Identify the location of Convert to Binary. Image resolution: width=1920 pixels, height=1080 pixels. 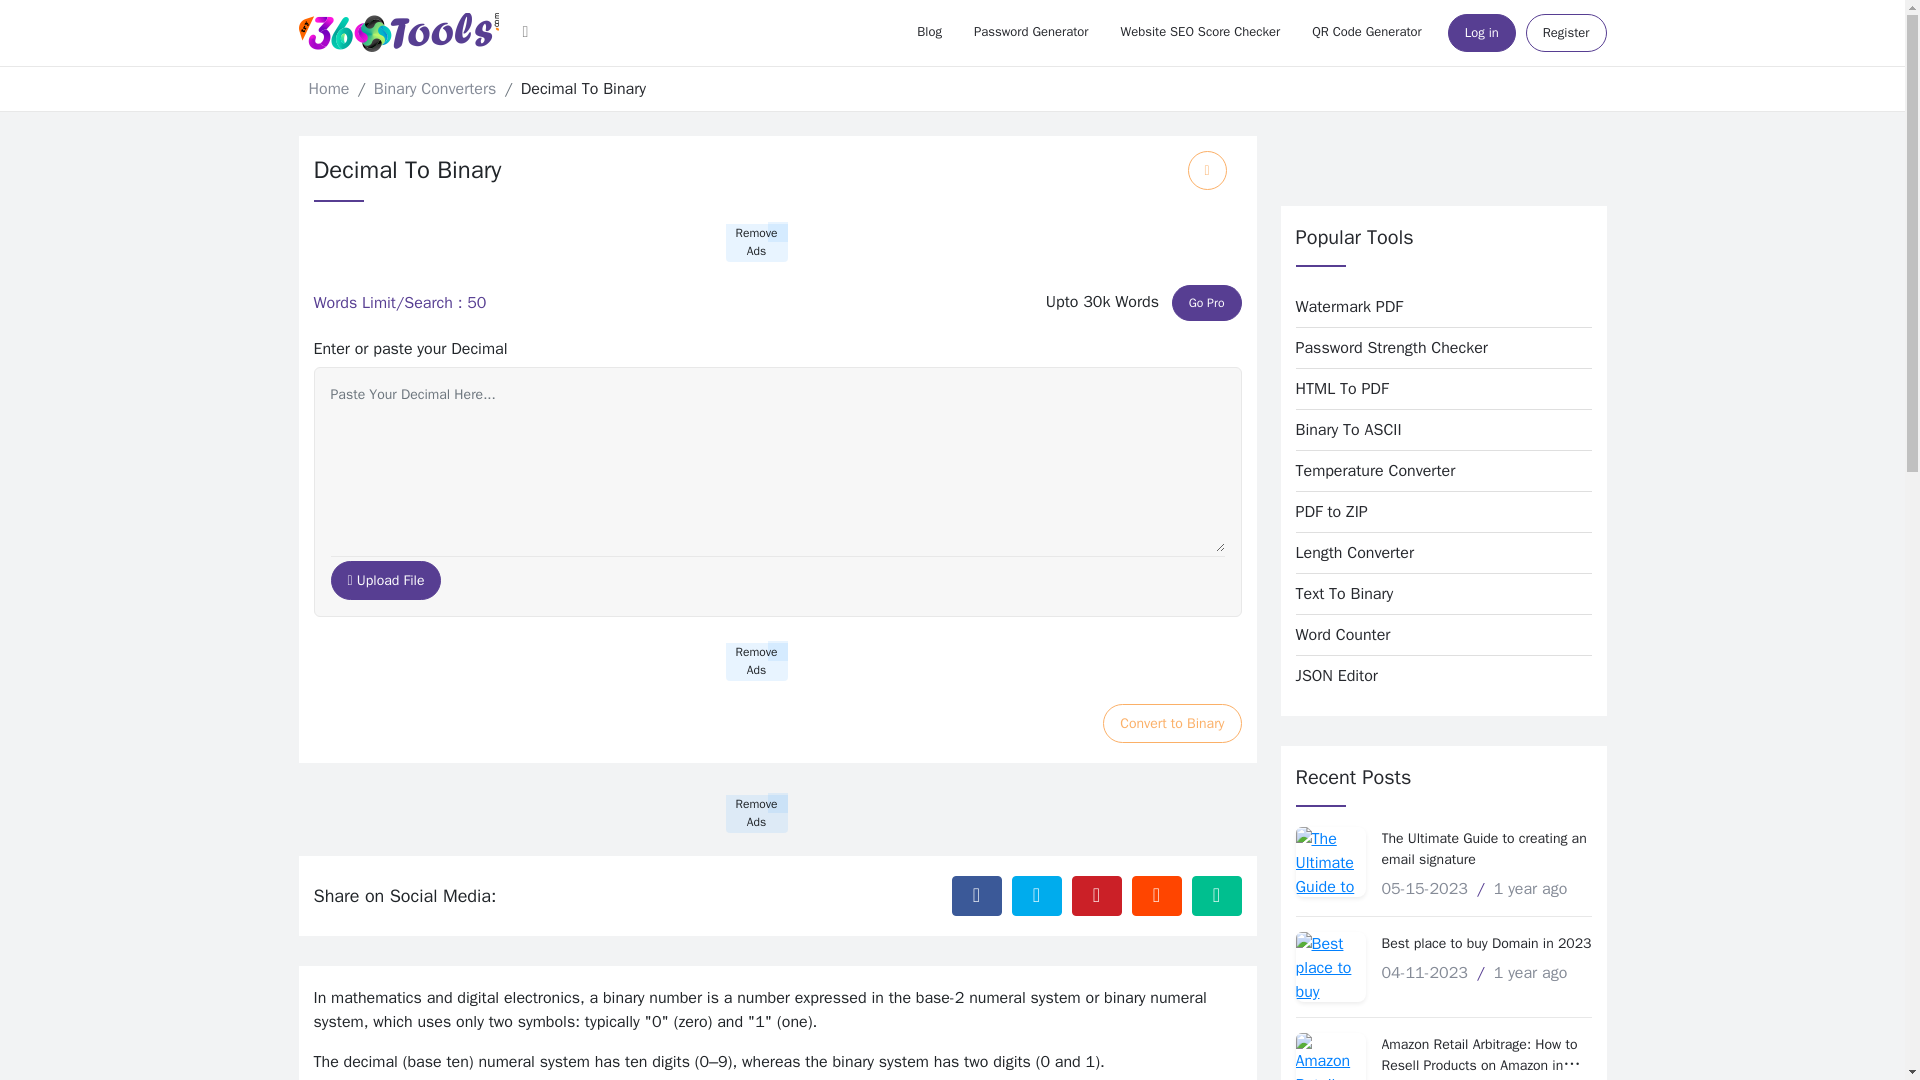
(1171, 724).